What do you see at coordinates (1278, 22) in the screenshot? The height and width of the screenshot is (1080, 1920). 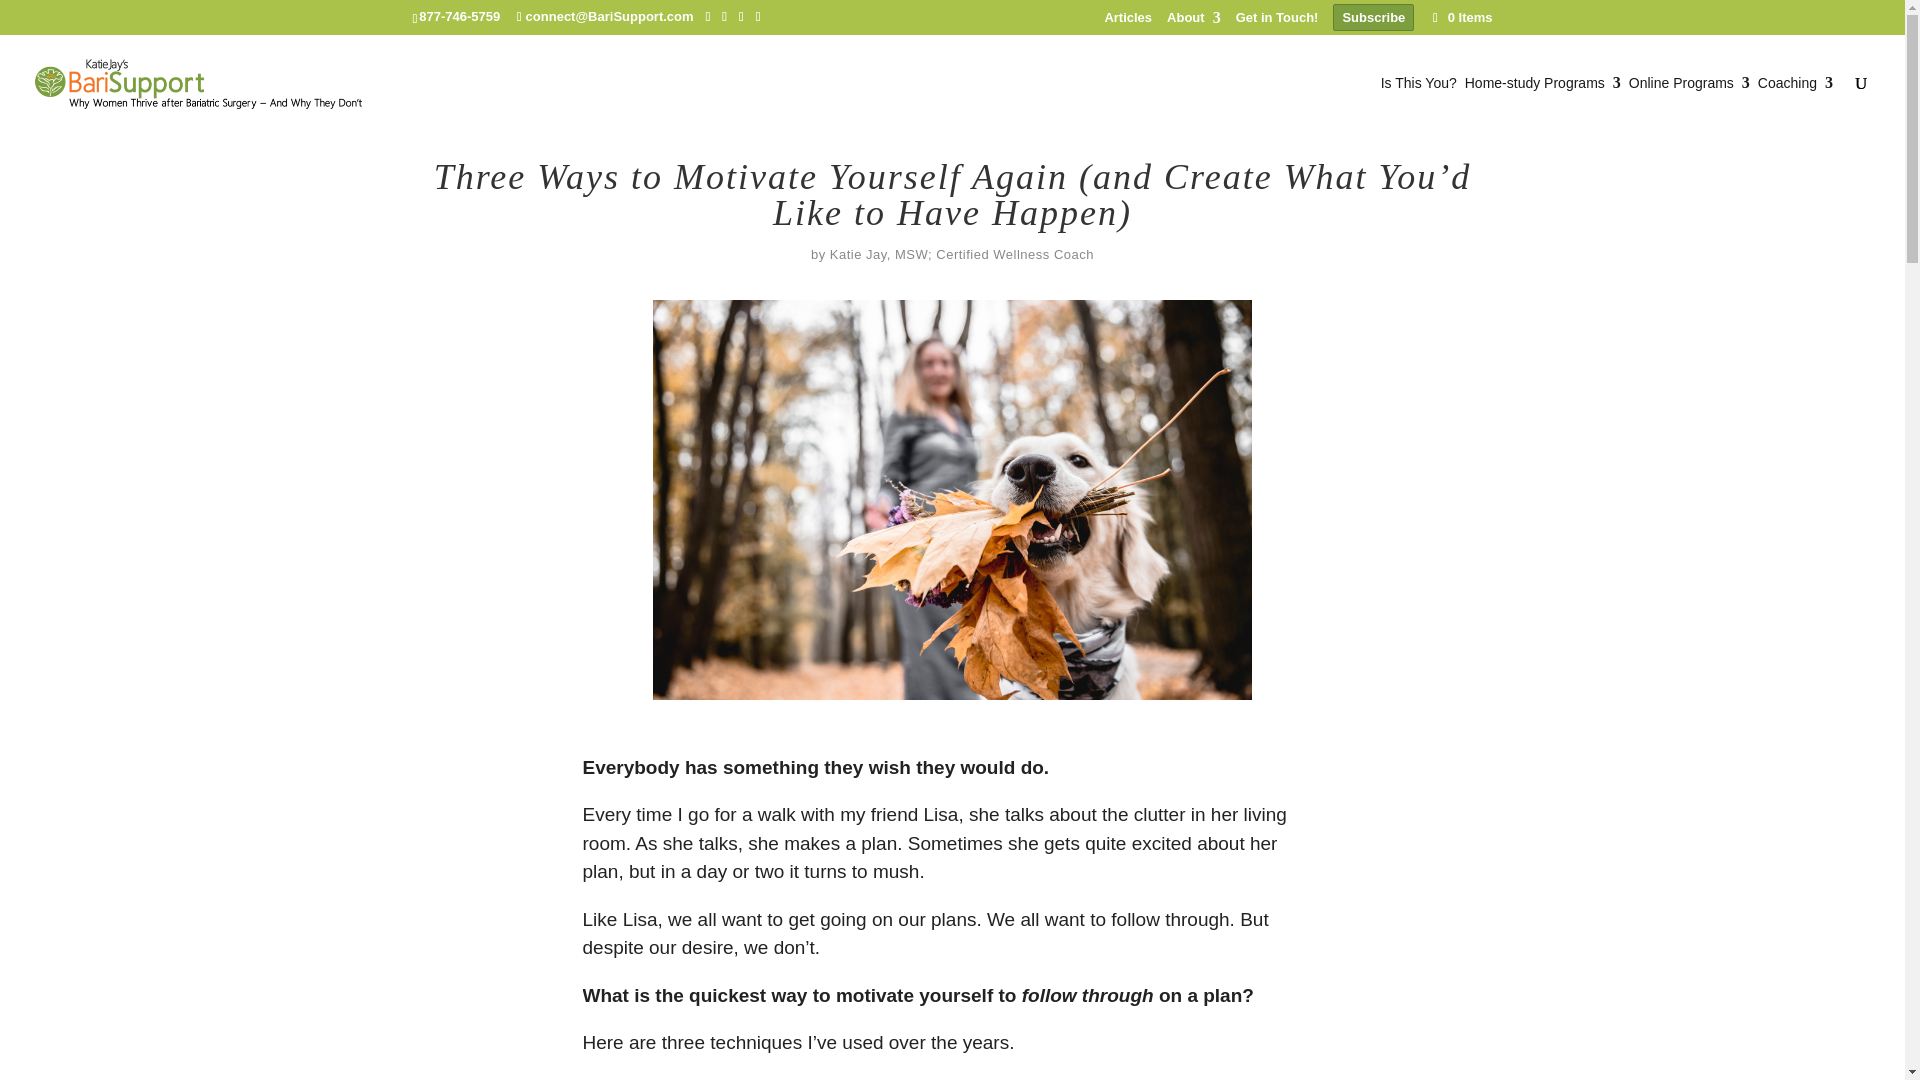 I see `Get in Touch!` at bounding box center [1278, 22].